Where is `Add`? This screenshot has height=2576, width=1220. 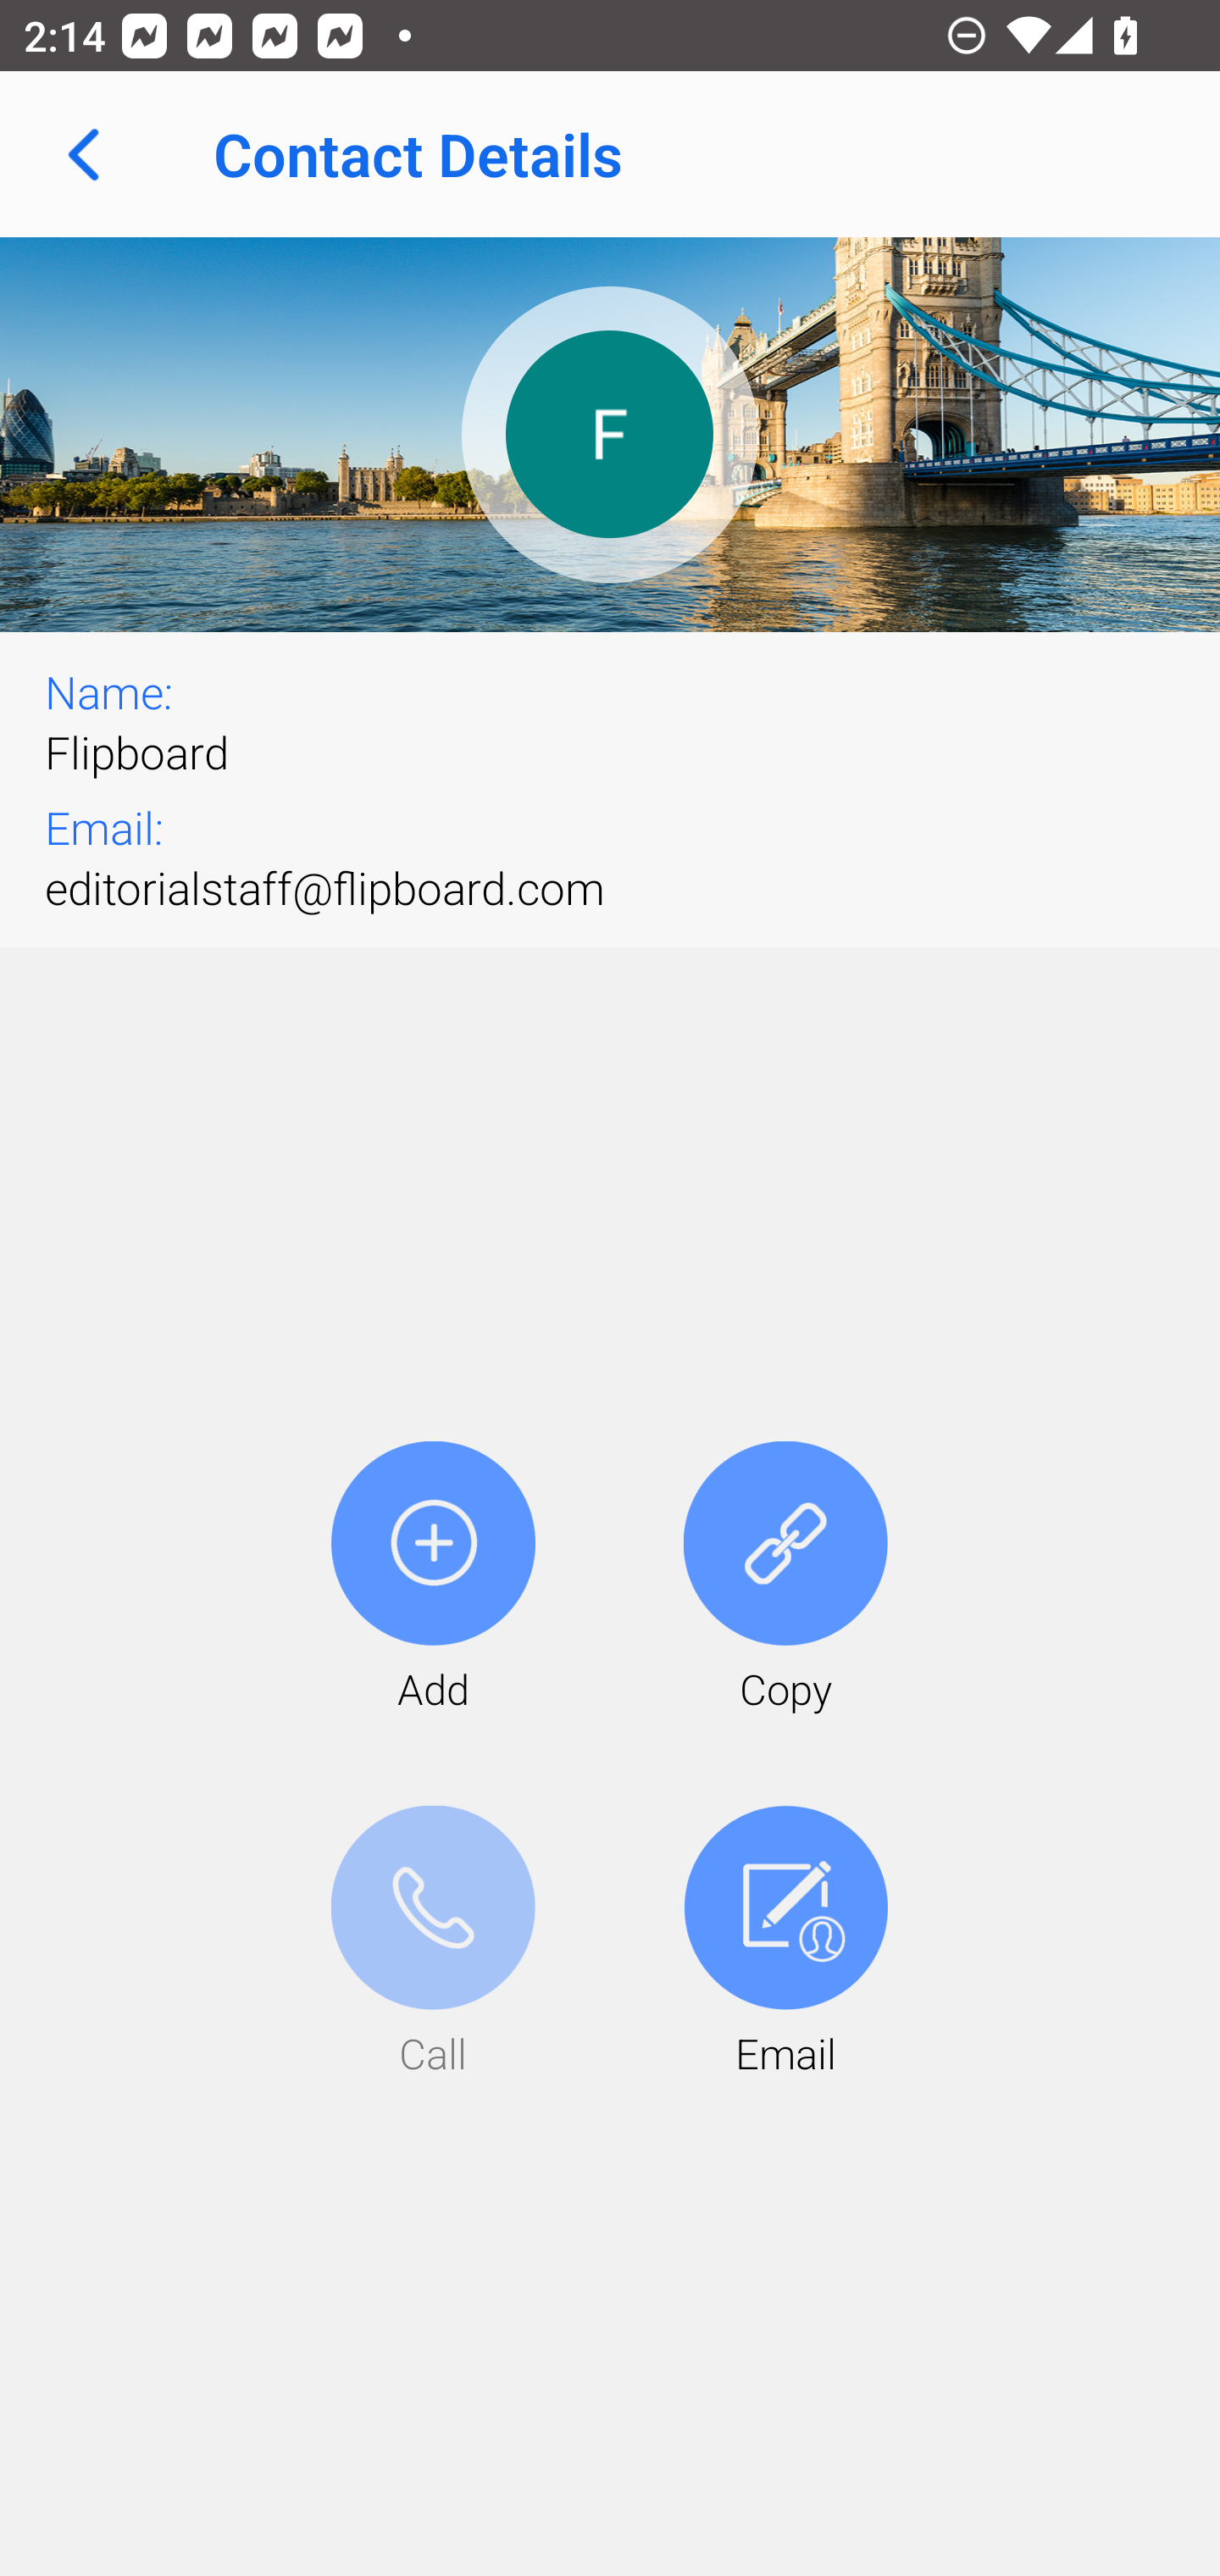 Add is located at coordinates (434, 1579).